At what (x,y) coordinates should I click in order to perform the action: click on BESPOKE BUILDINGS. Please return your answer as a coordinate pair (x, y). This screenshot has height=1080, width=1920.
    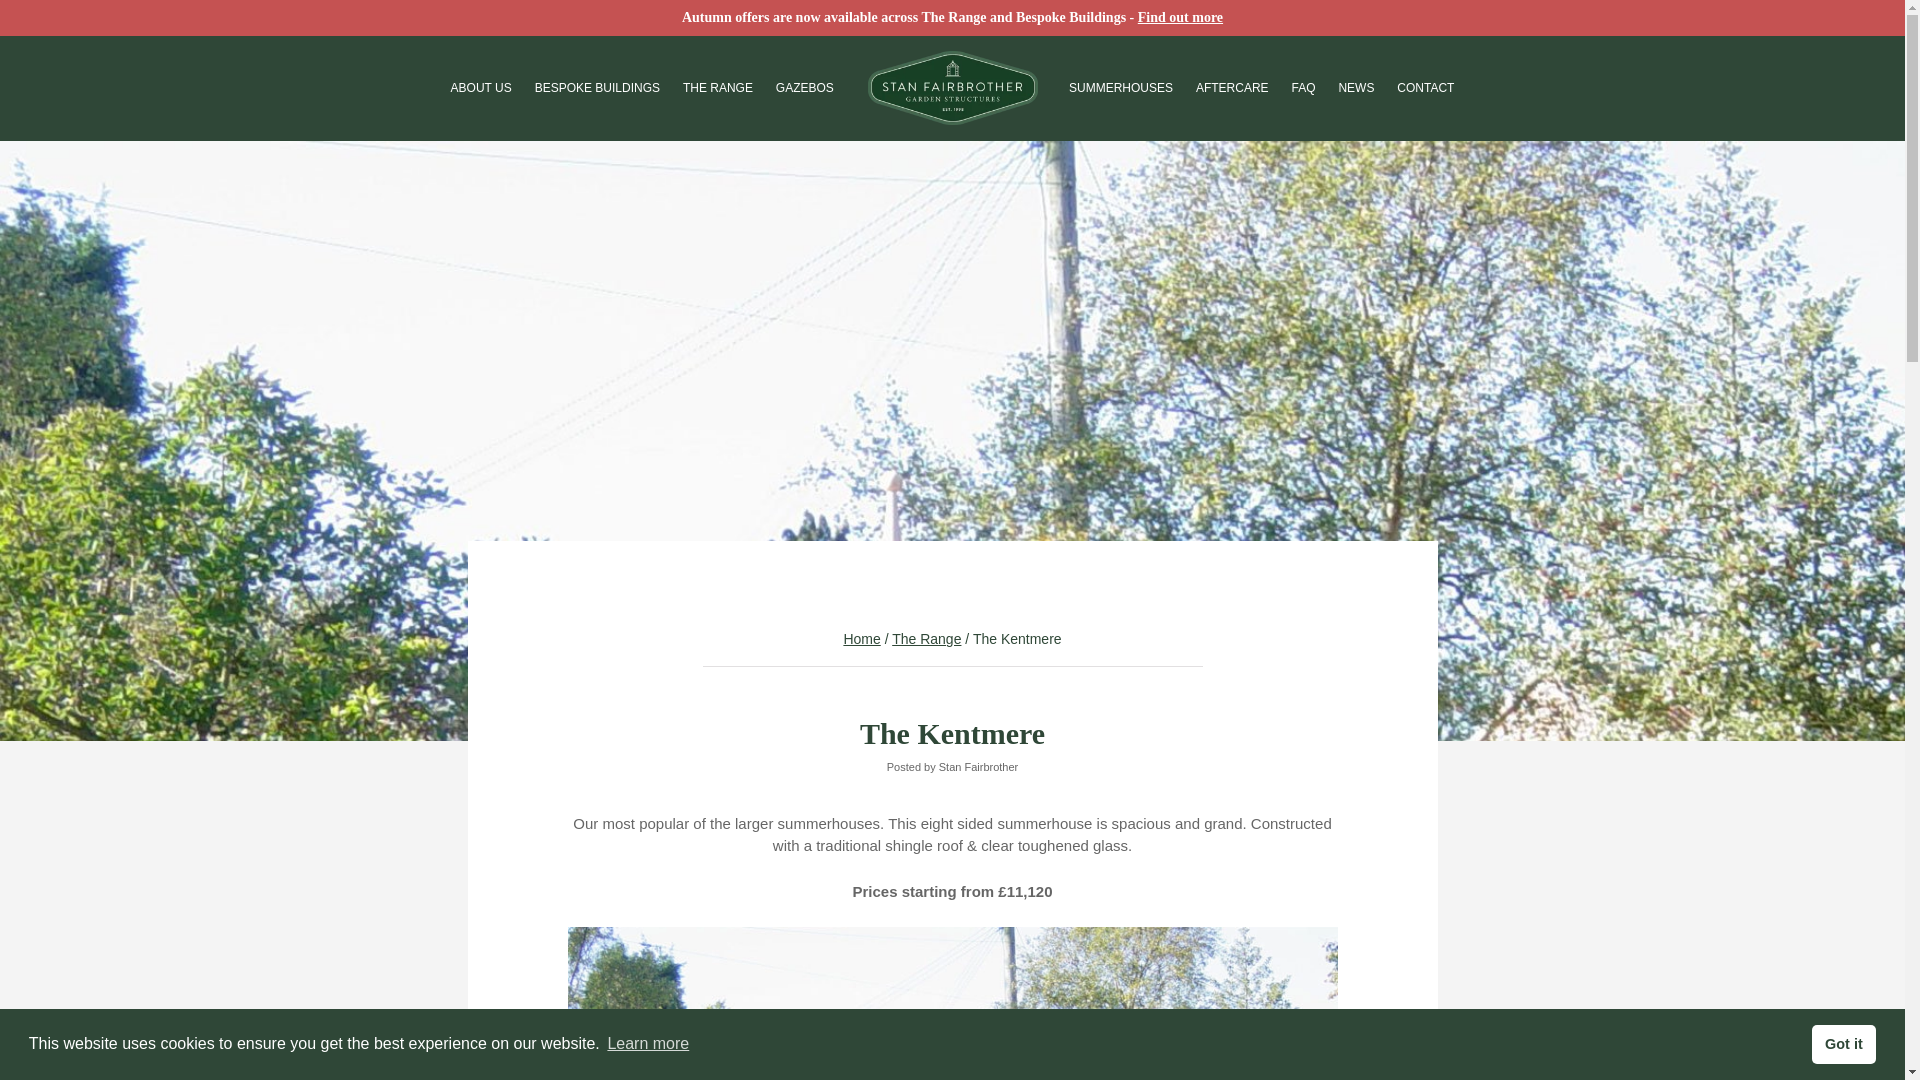
    Looking at the image, I should click on (598, 88).